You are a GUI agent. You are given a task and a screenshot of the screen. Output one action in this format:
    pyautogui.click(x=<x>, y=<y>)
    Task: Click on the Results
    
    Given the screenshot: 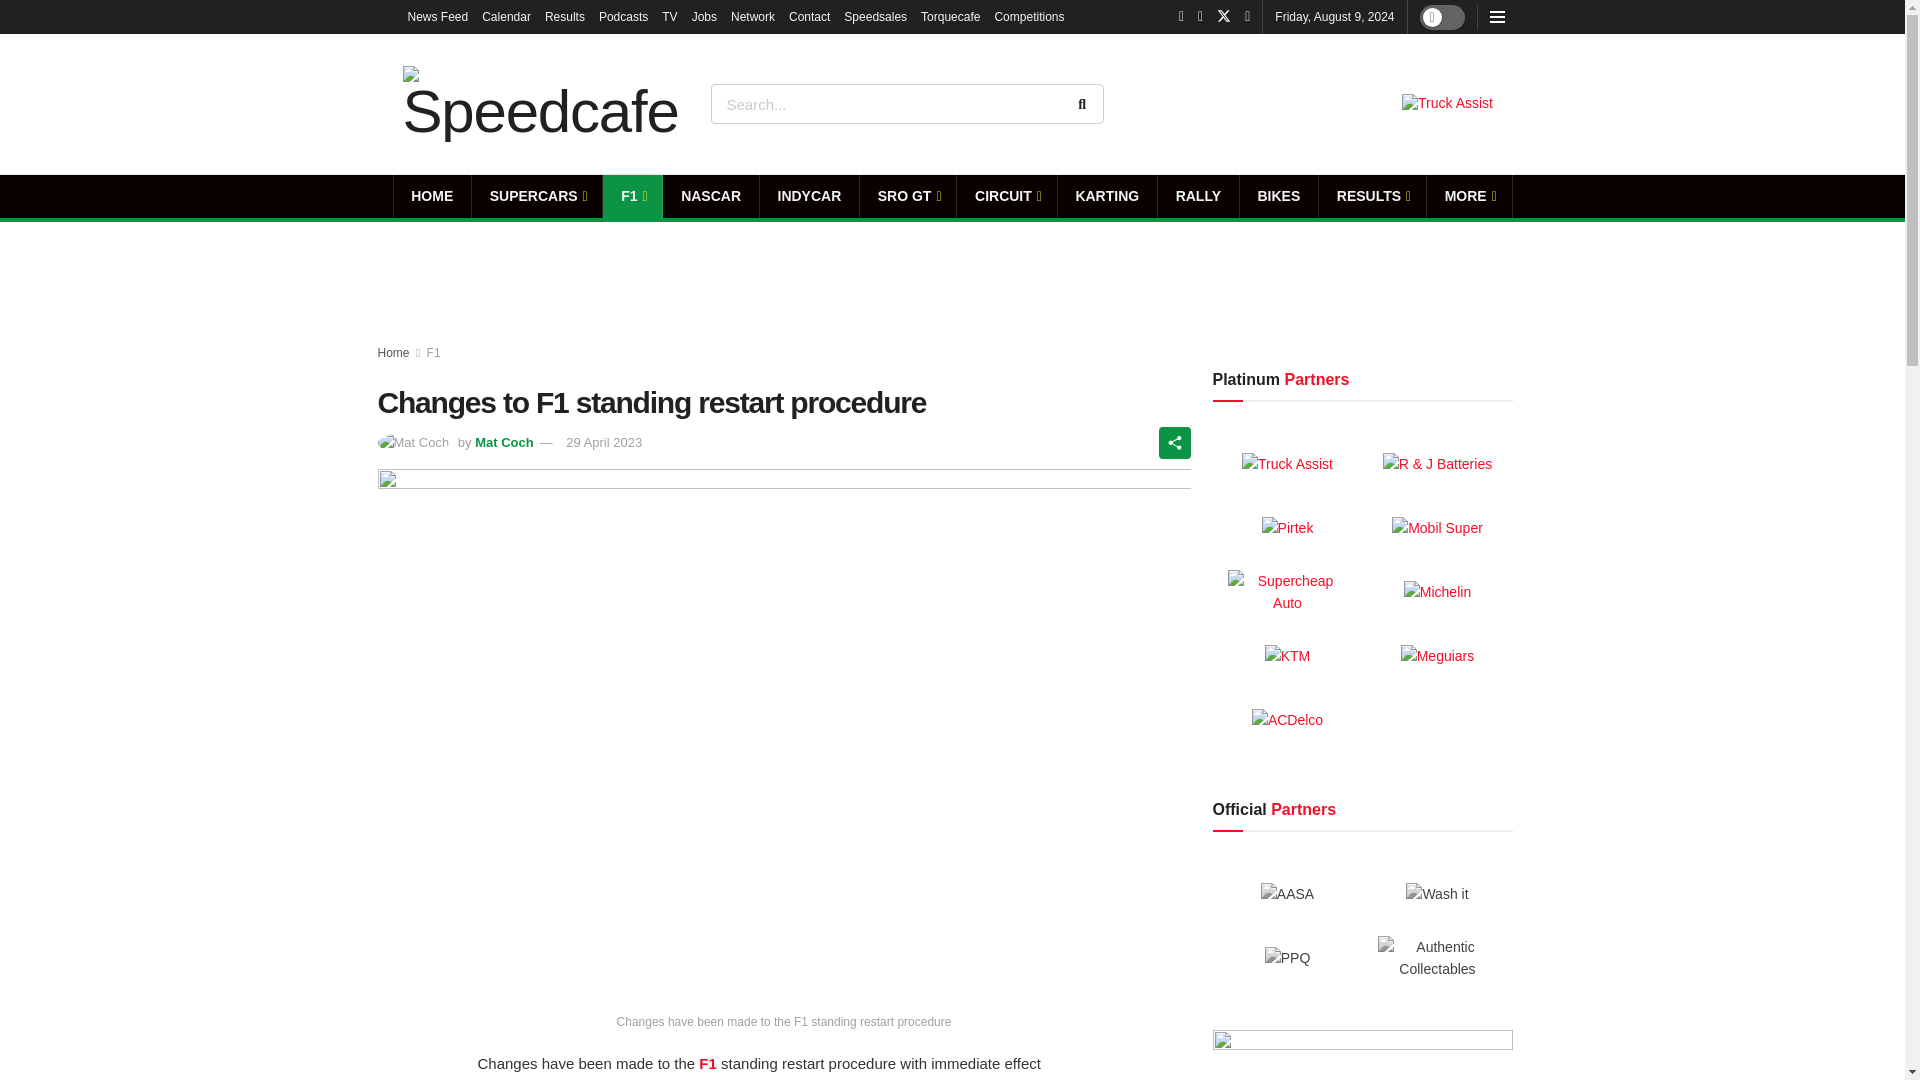 What is the action you would take?
    pyautogui.click(x=565, y=16)
    